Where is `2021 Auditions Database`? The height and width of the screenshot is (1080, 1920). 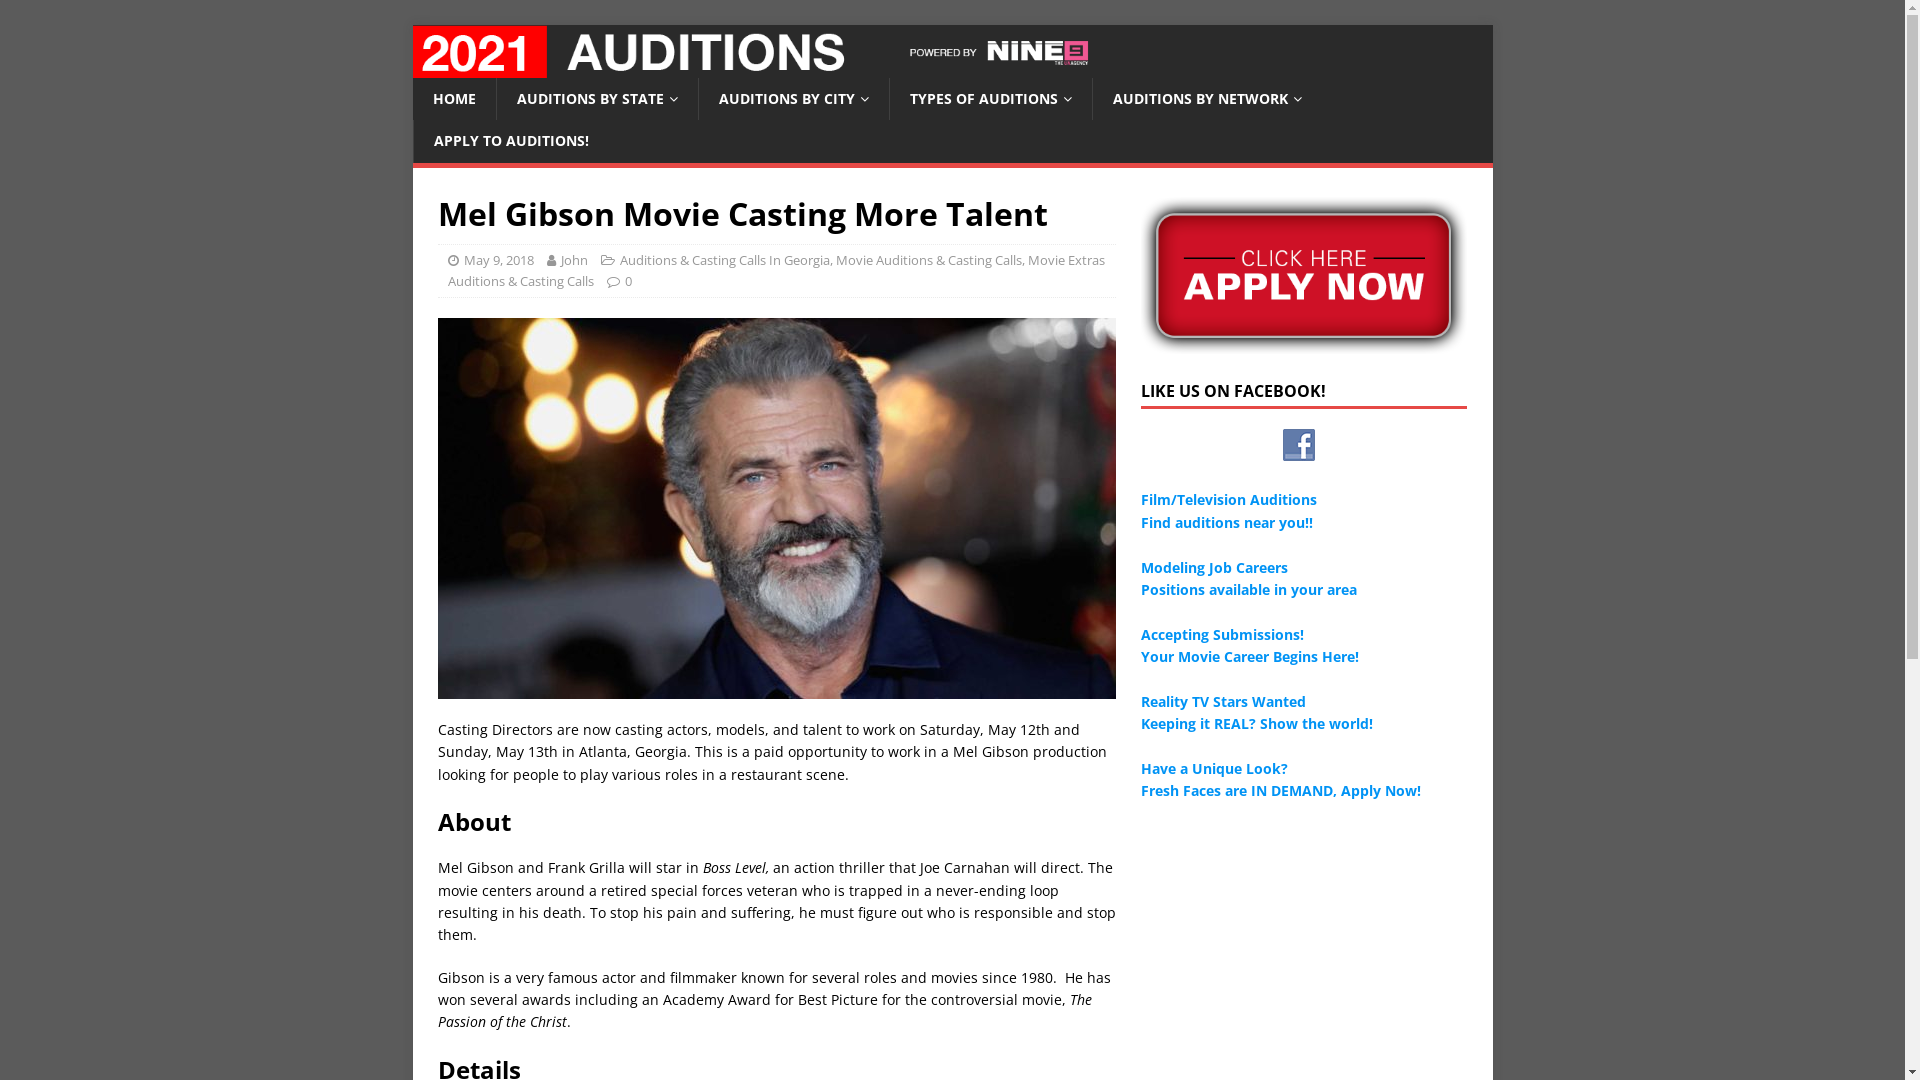 2021 Auditions Database is located at coordinates (952, 66).